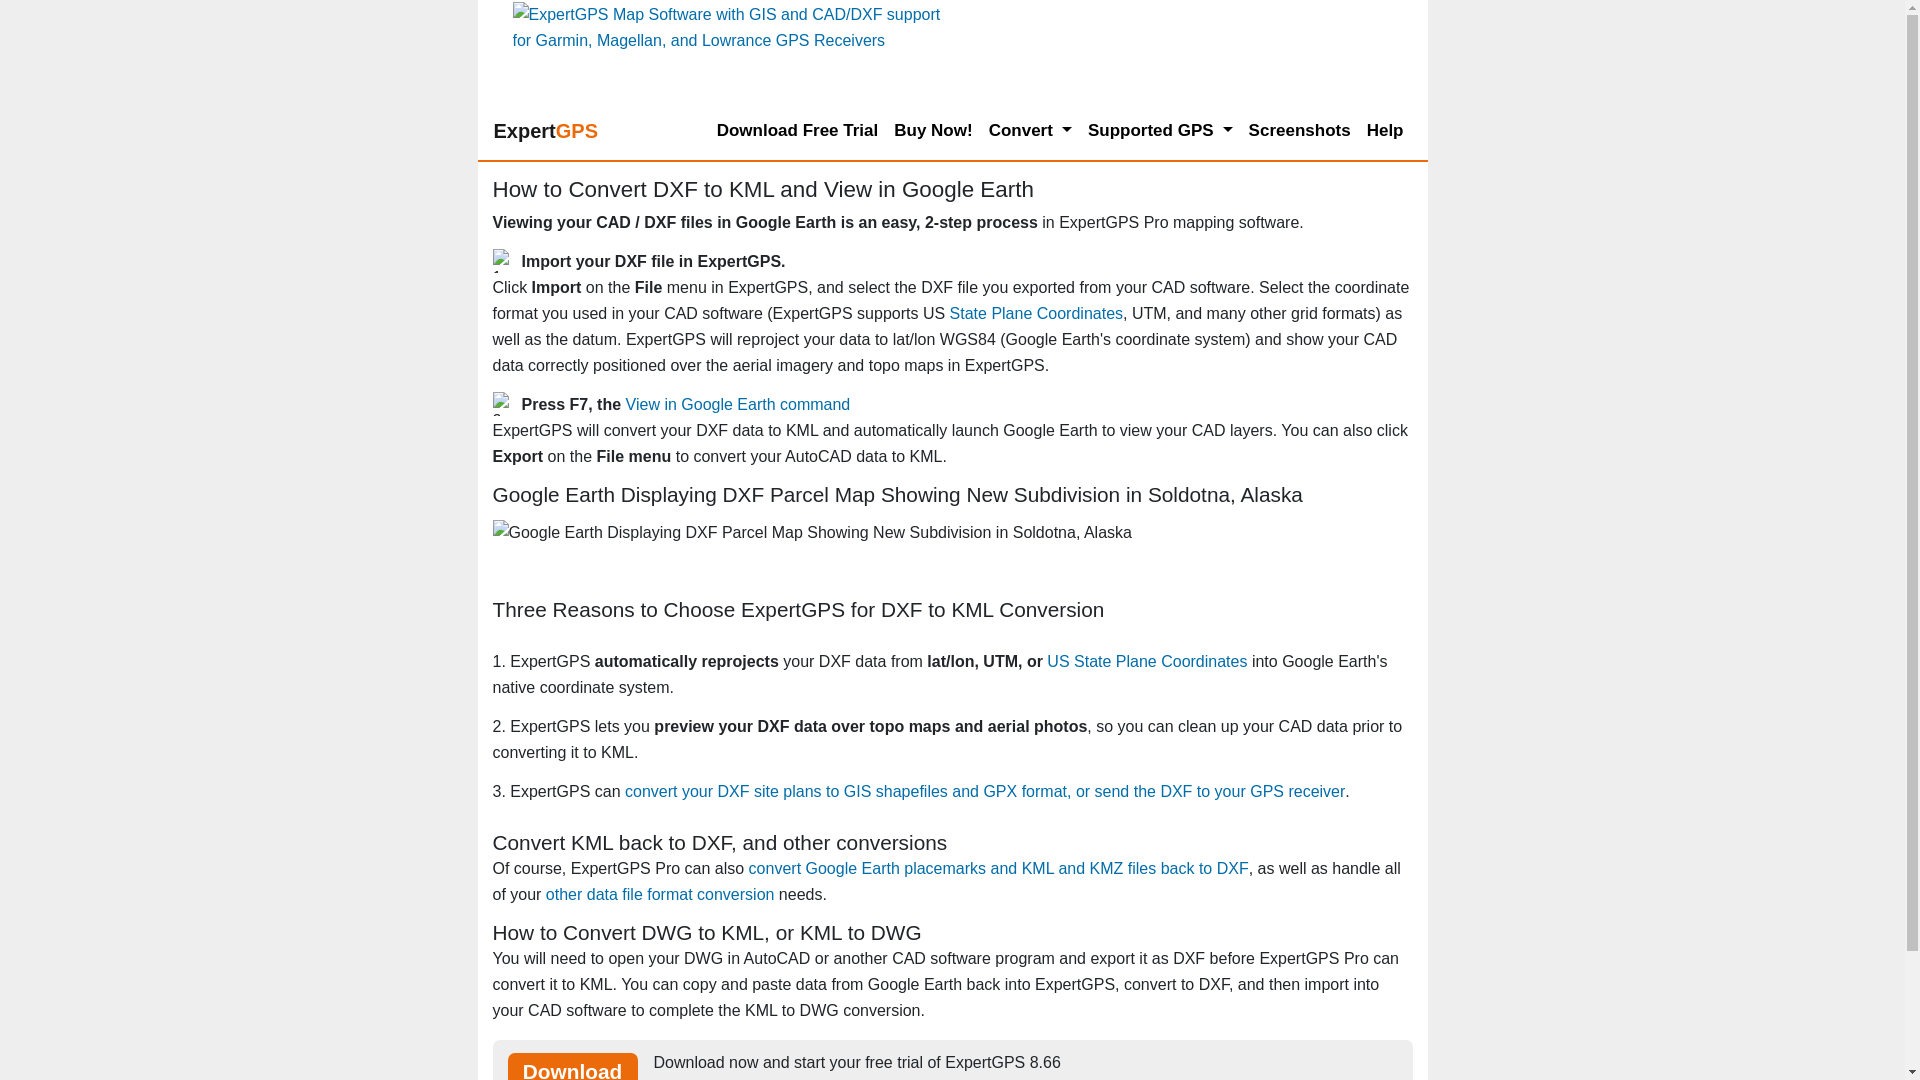  Describe the element at coordinates (546, 131) in the screenshot. I see `ExpertGPS Map Software Home Page` at that location.